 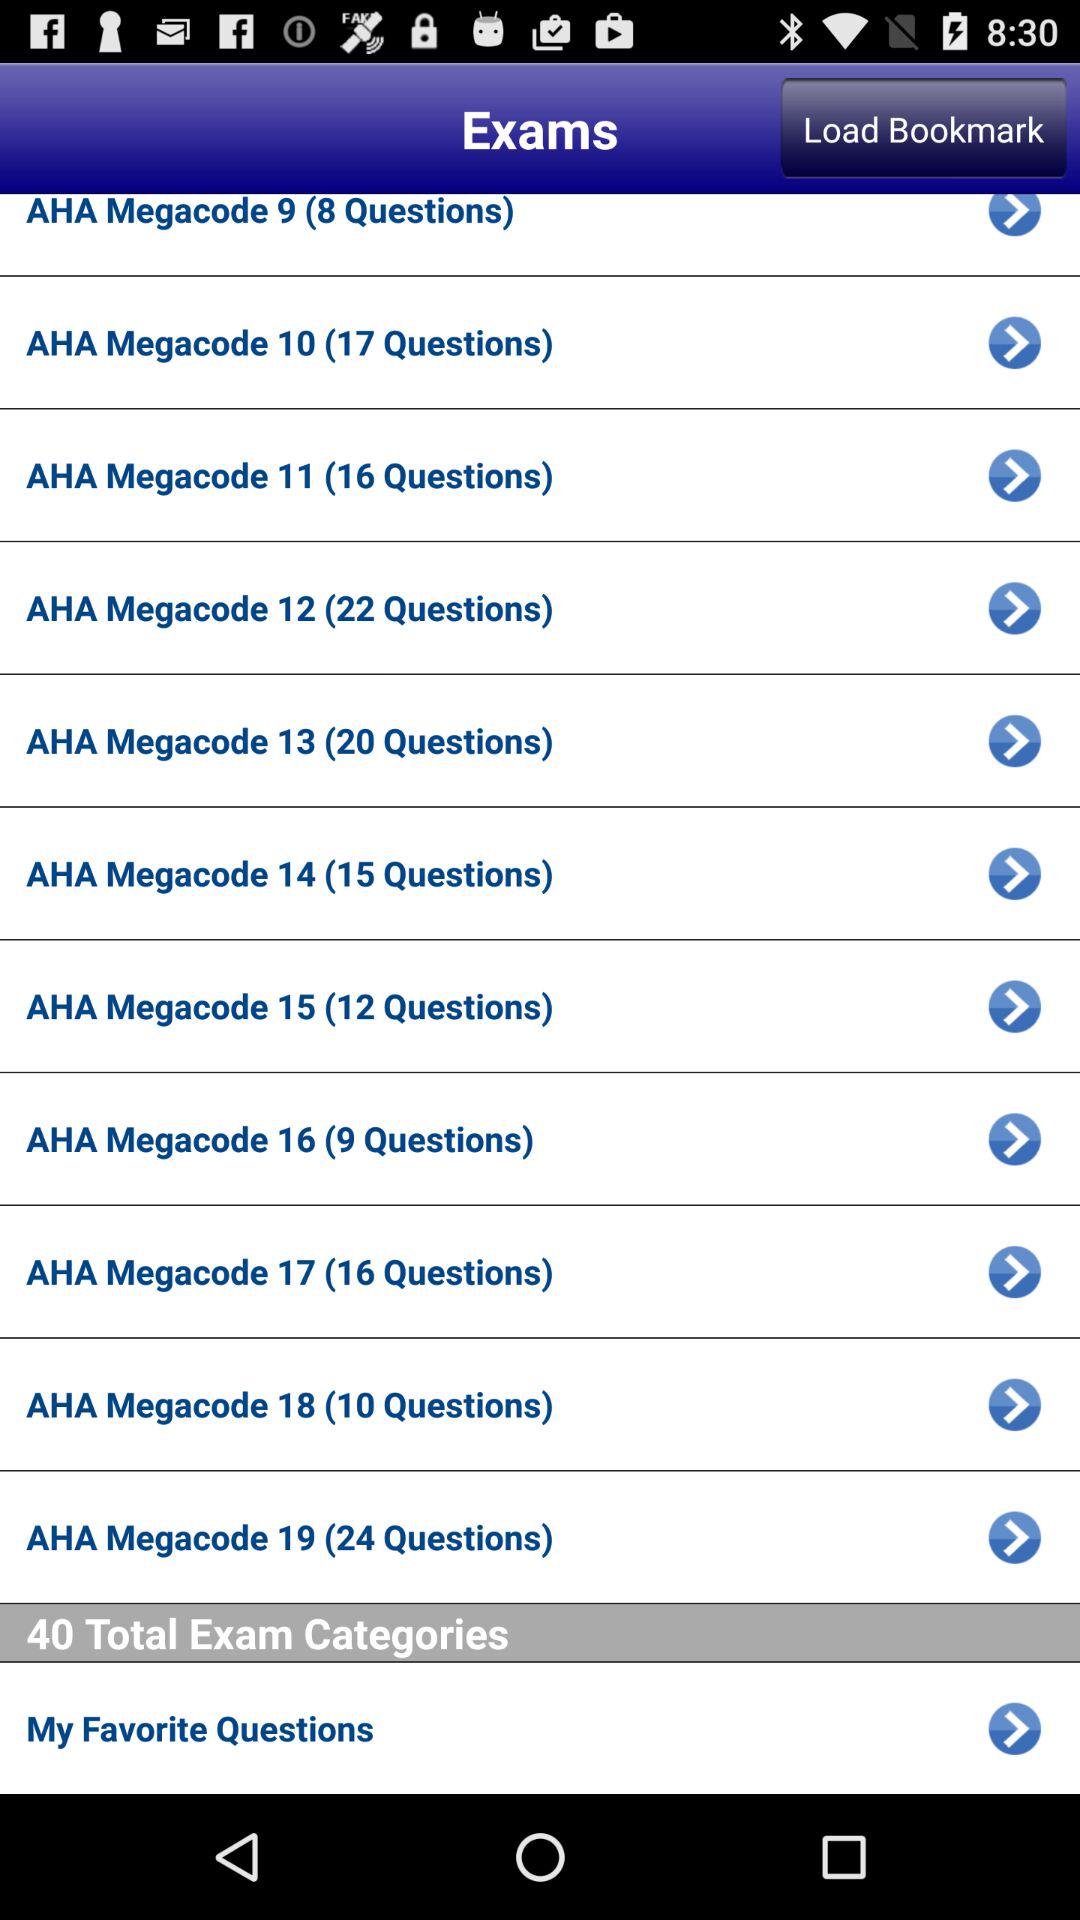 What do you see at coordinates (923, 128) in the screenshot?
I see `swipe to the load bookmark item` at bounding box center [923, 128].